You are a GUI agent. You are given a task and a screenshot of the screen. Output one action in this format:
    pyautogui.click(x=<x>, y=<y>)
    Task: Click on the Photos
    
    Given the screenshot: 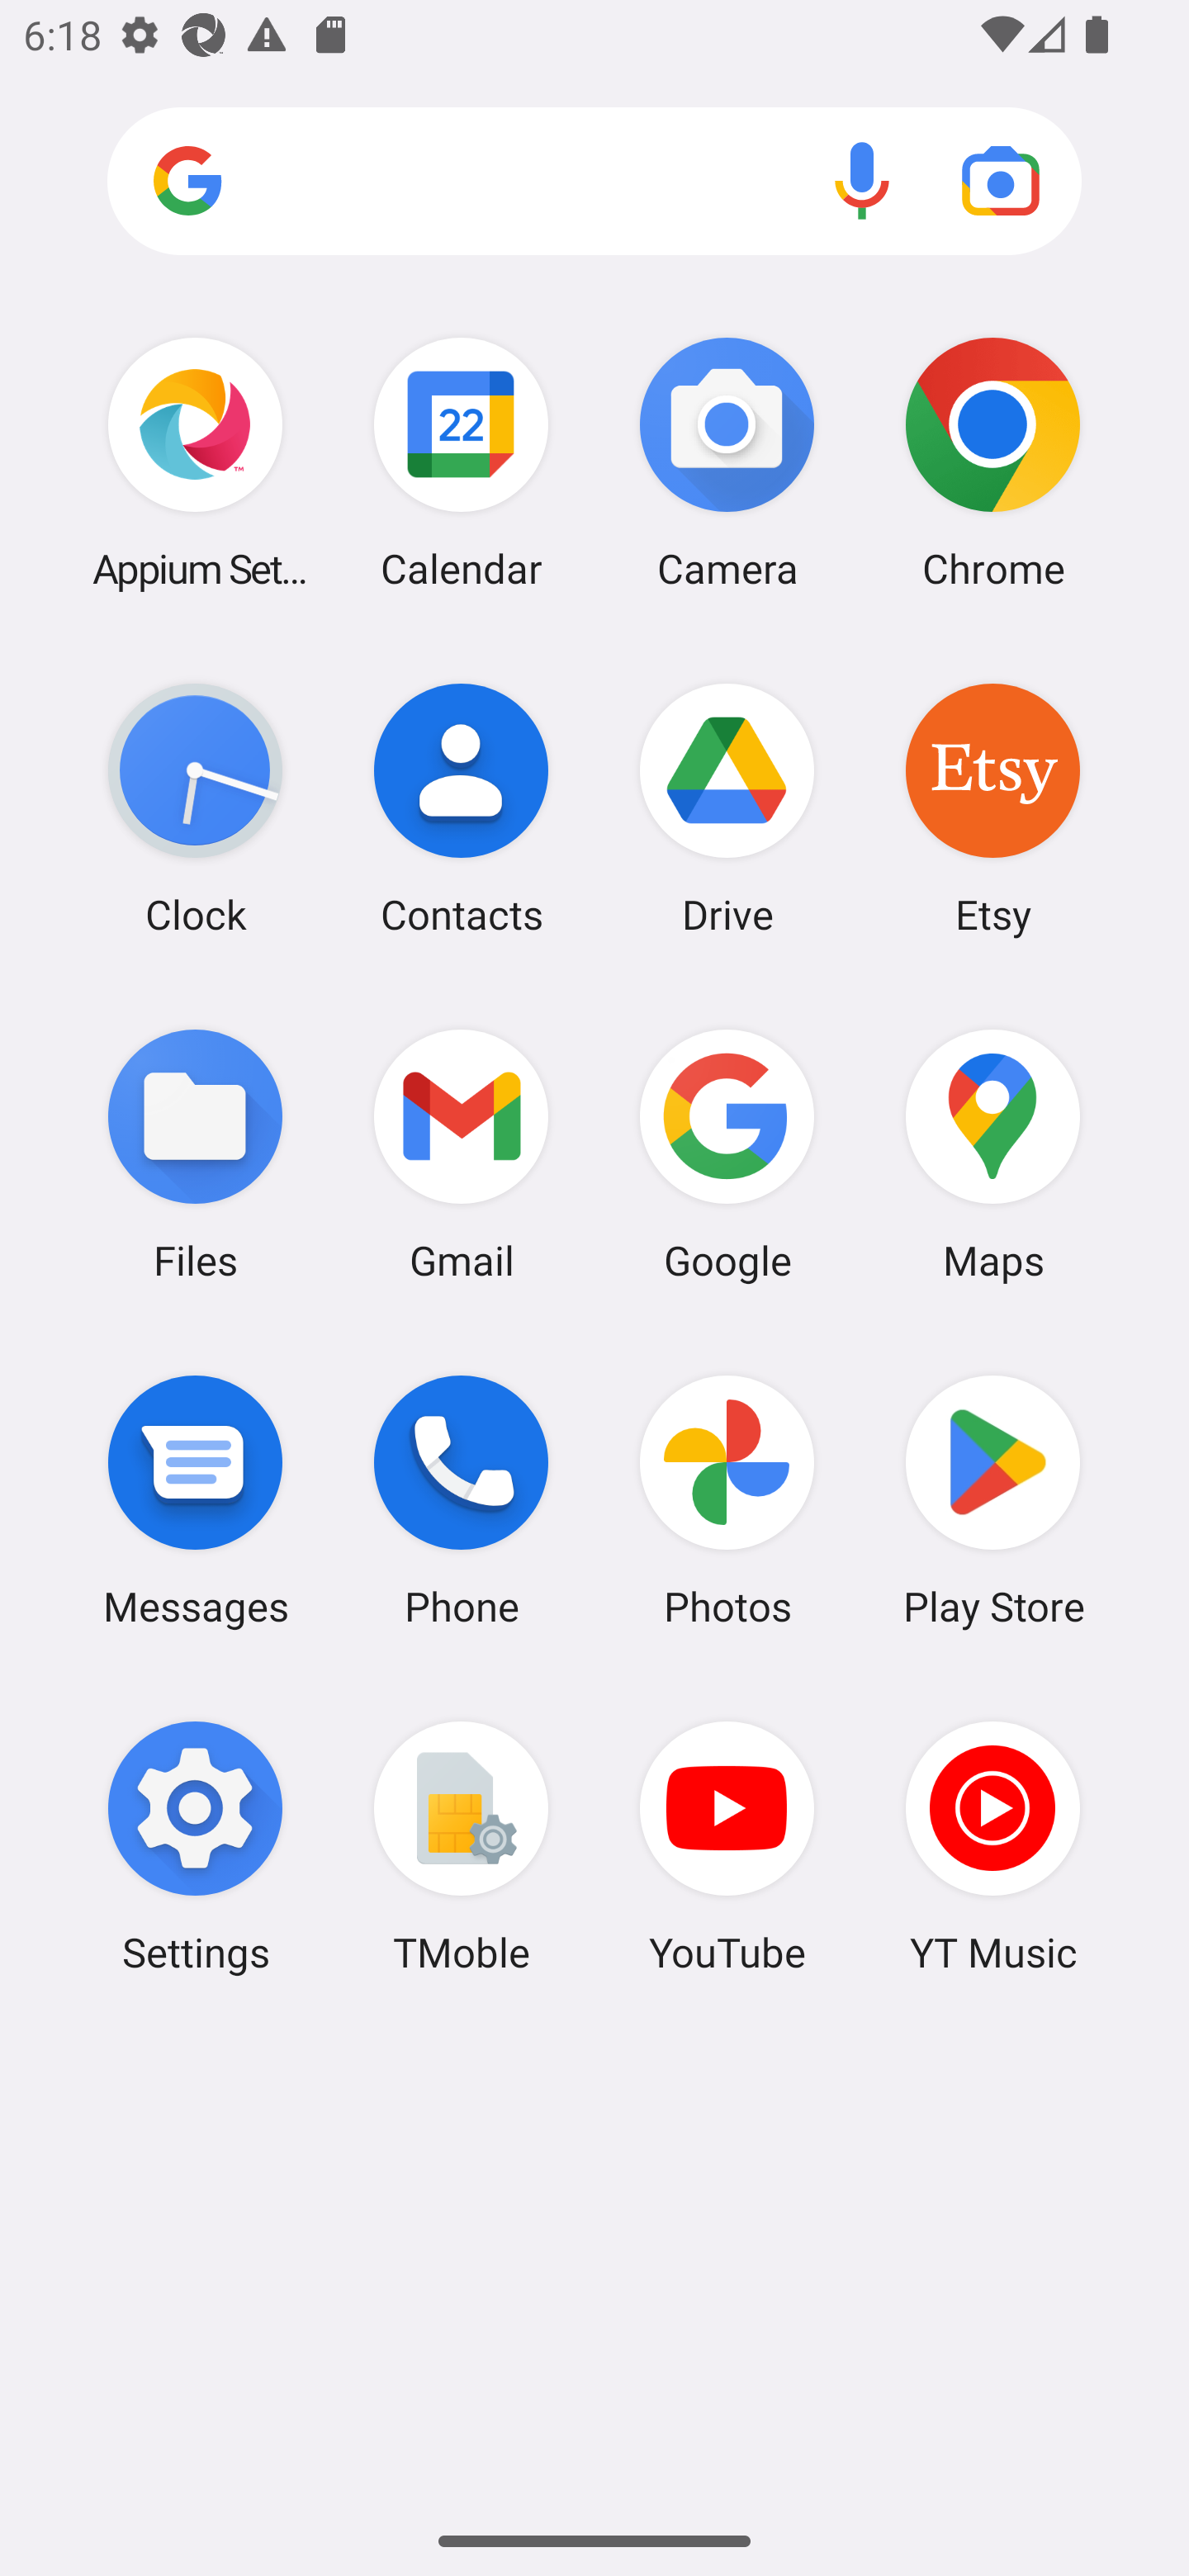 What is the action you would take?
    pyautogui.click(x=727, y=1500)
    